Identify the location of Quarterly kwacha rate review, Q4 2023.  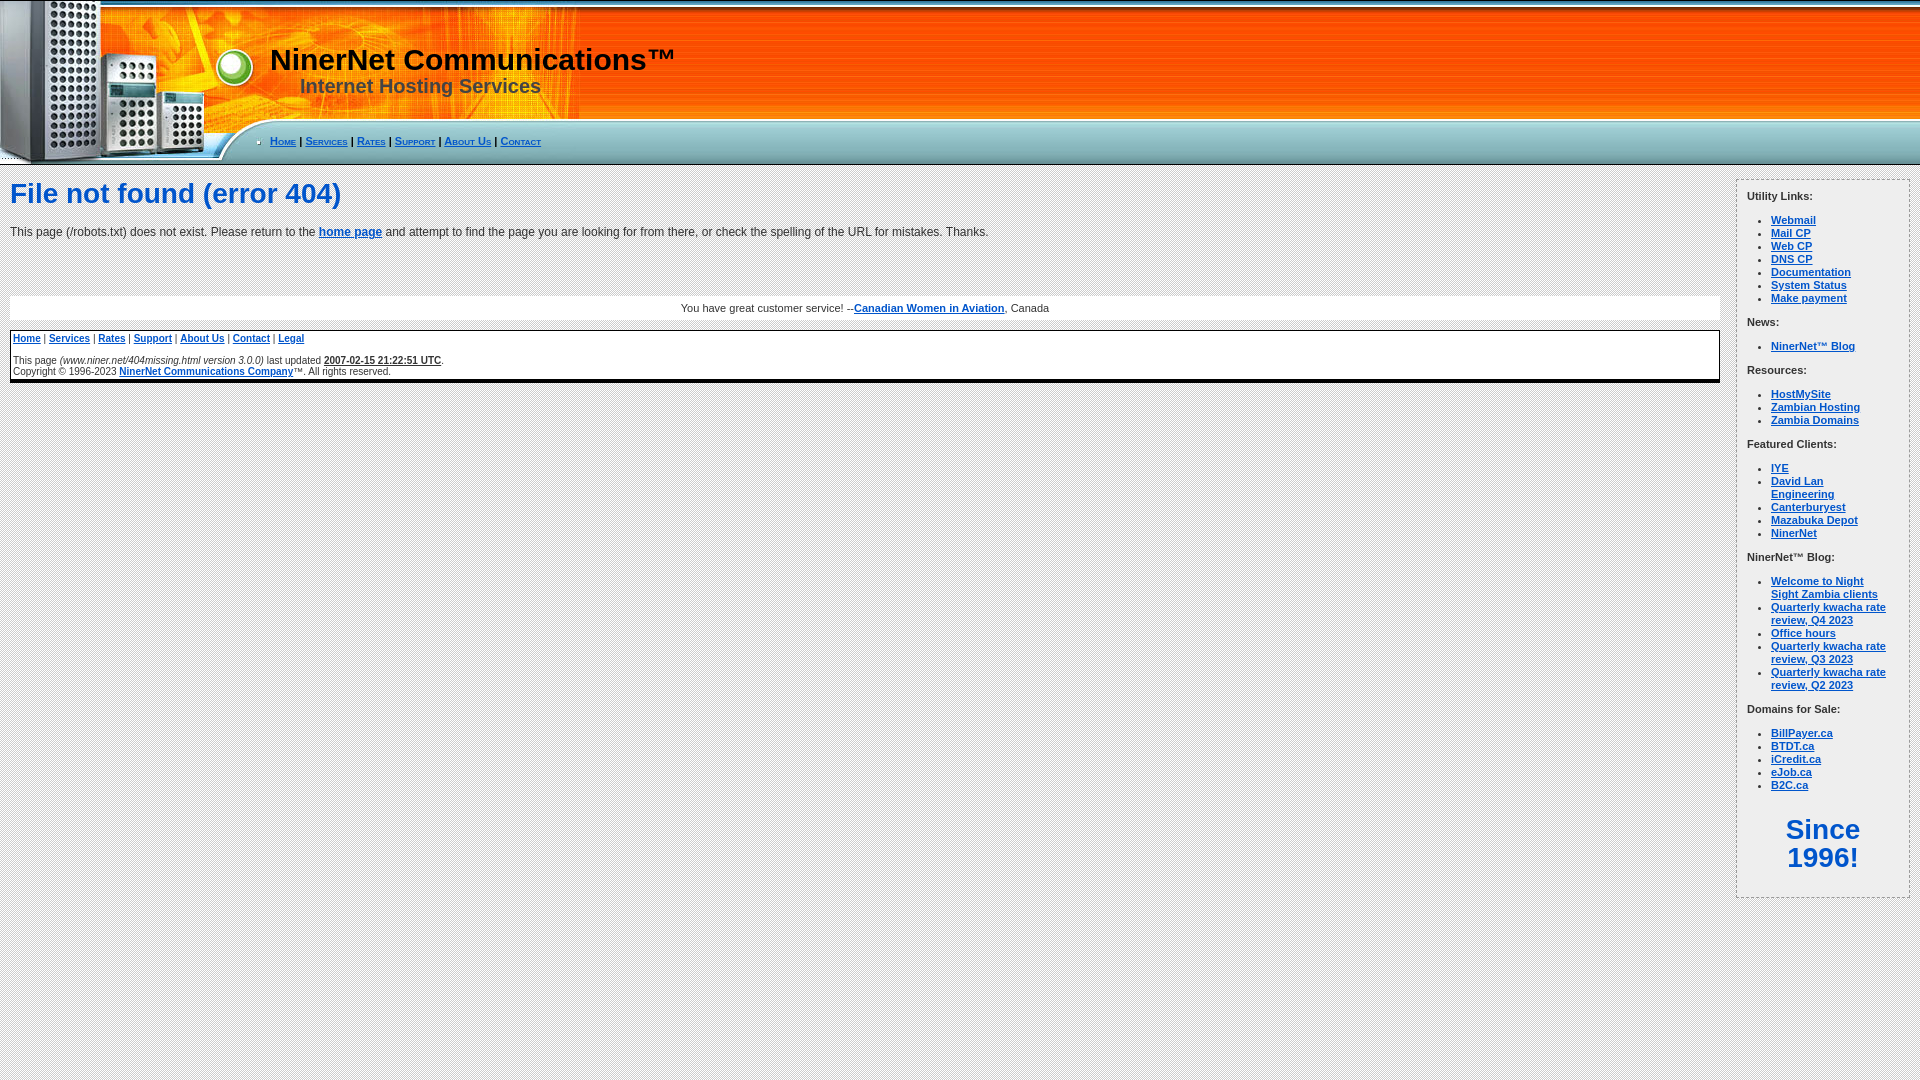
(1828, 614).